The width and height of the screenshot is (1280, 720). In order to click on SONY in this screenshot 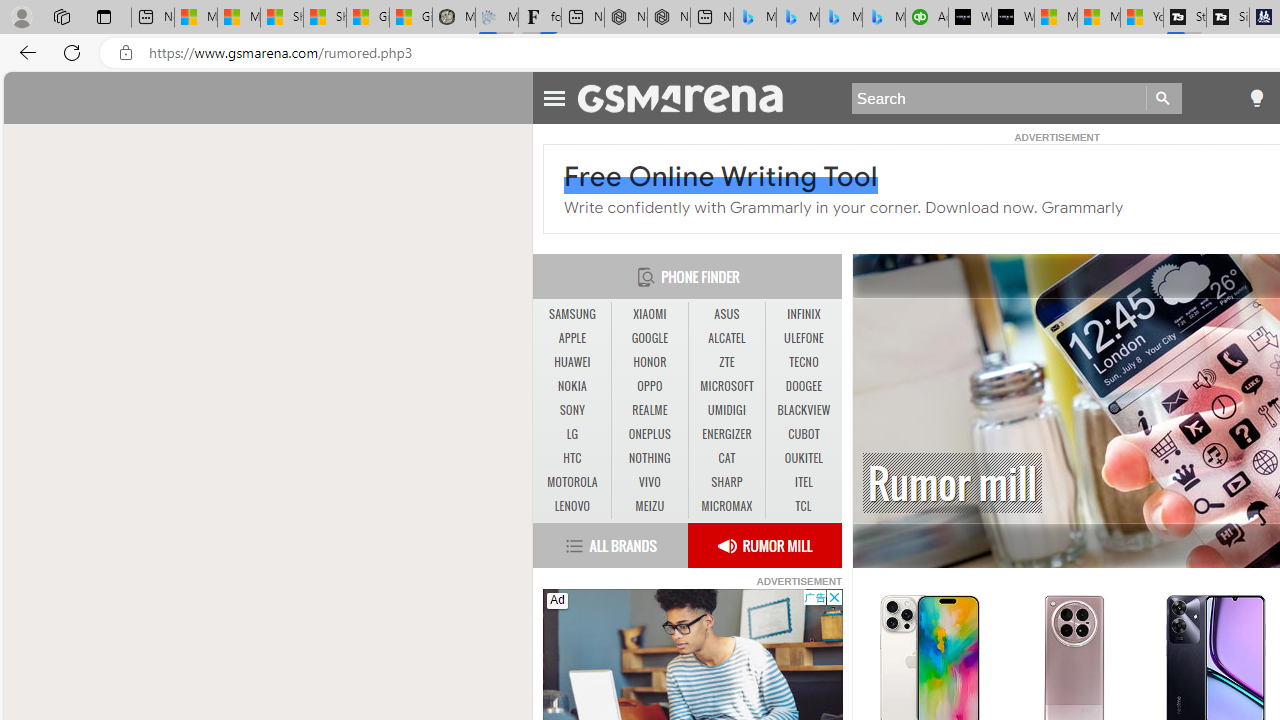, I will do `click(572, 410)`.